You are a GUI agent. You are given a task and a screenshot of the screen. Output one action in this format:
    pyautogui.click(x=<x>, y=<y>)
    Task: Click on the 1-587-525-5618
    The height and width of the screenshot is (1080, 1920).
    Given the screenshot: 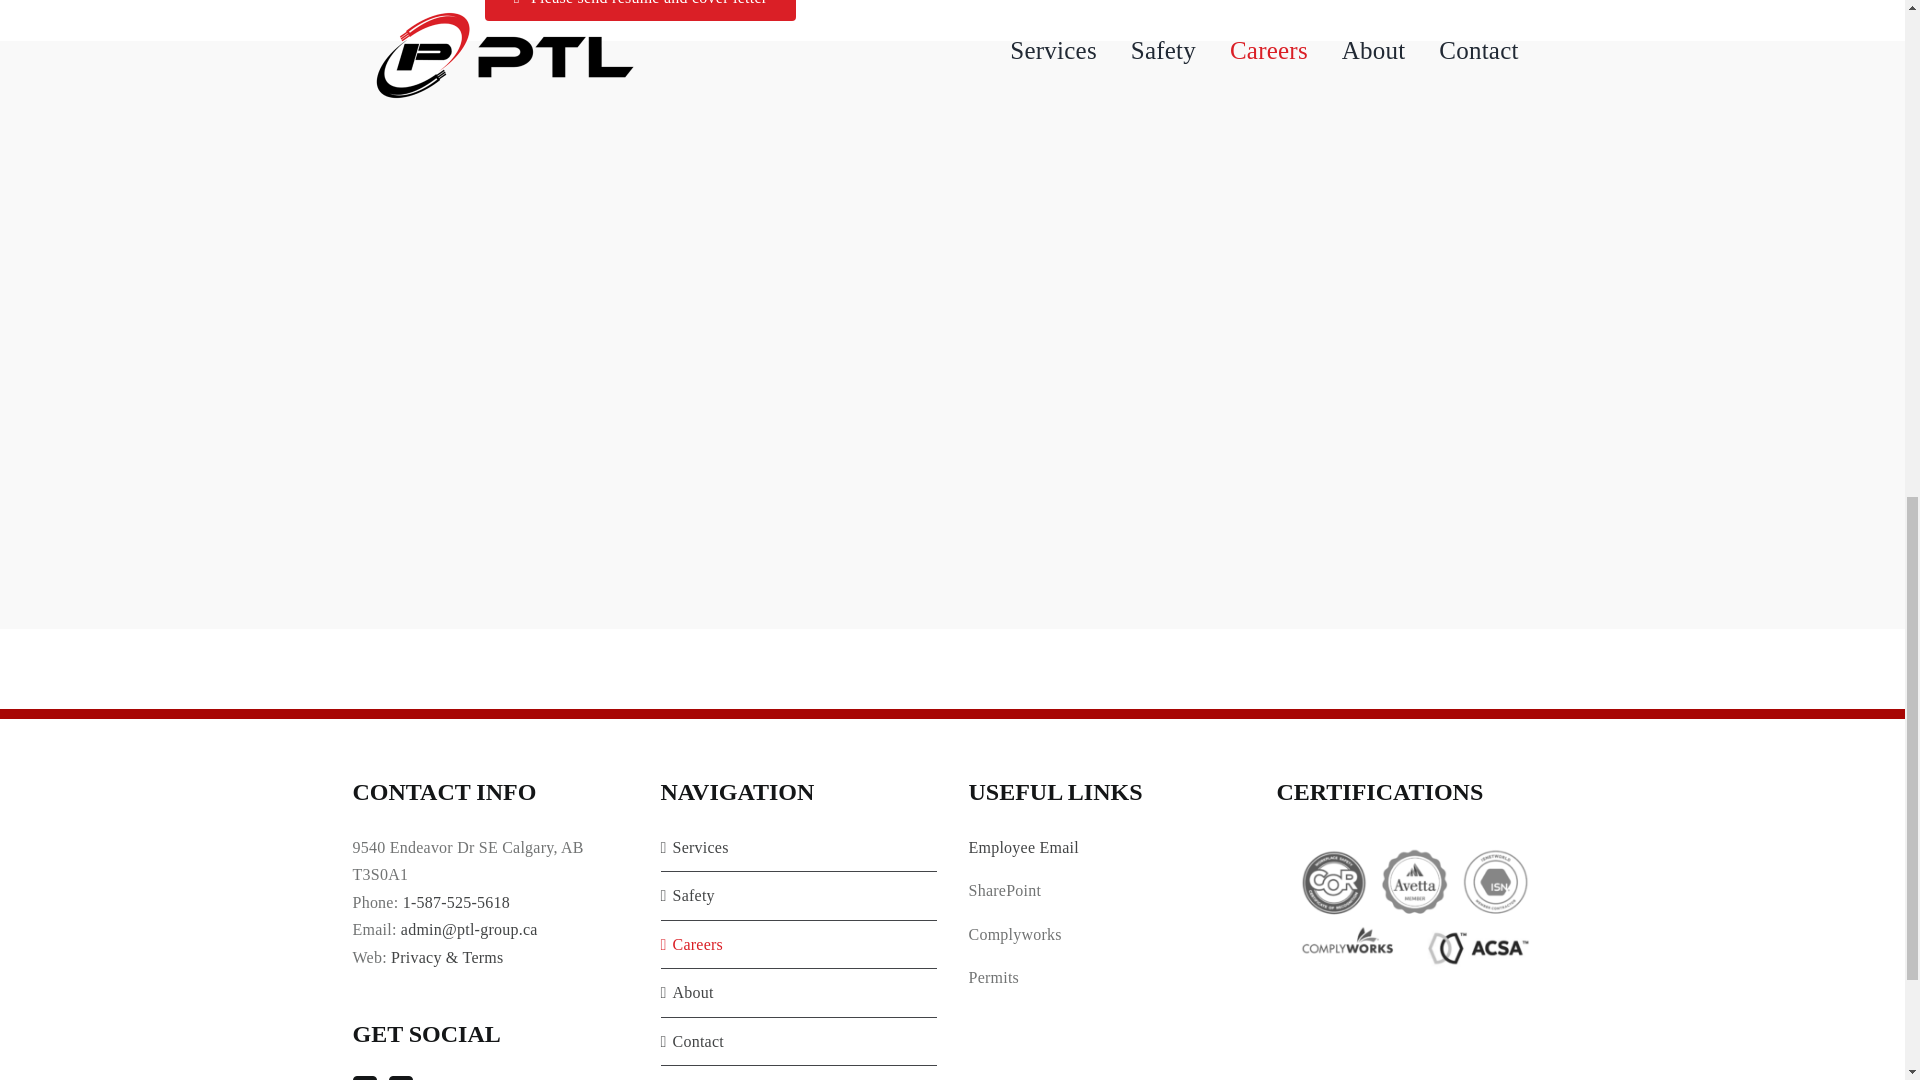 What is the action you would take?
    pyautogui.click(x=456, y=902)
    